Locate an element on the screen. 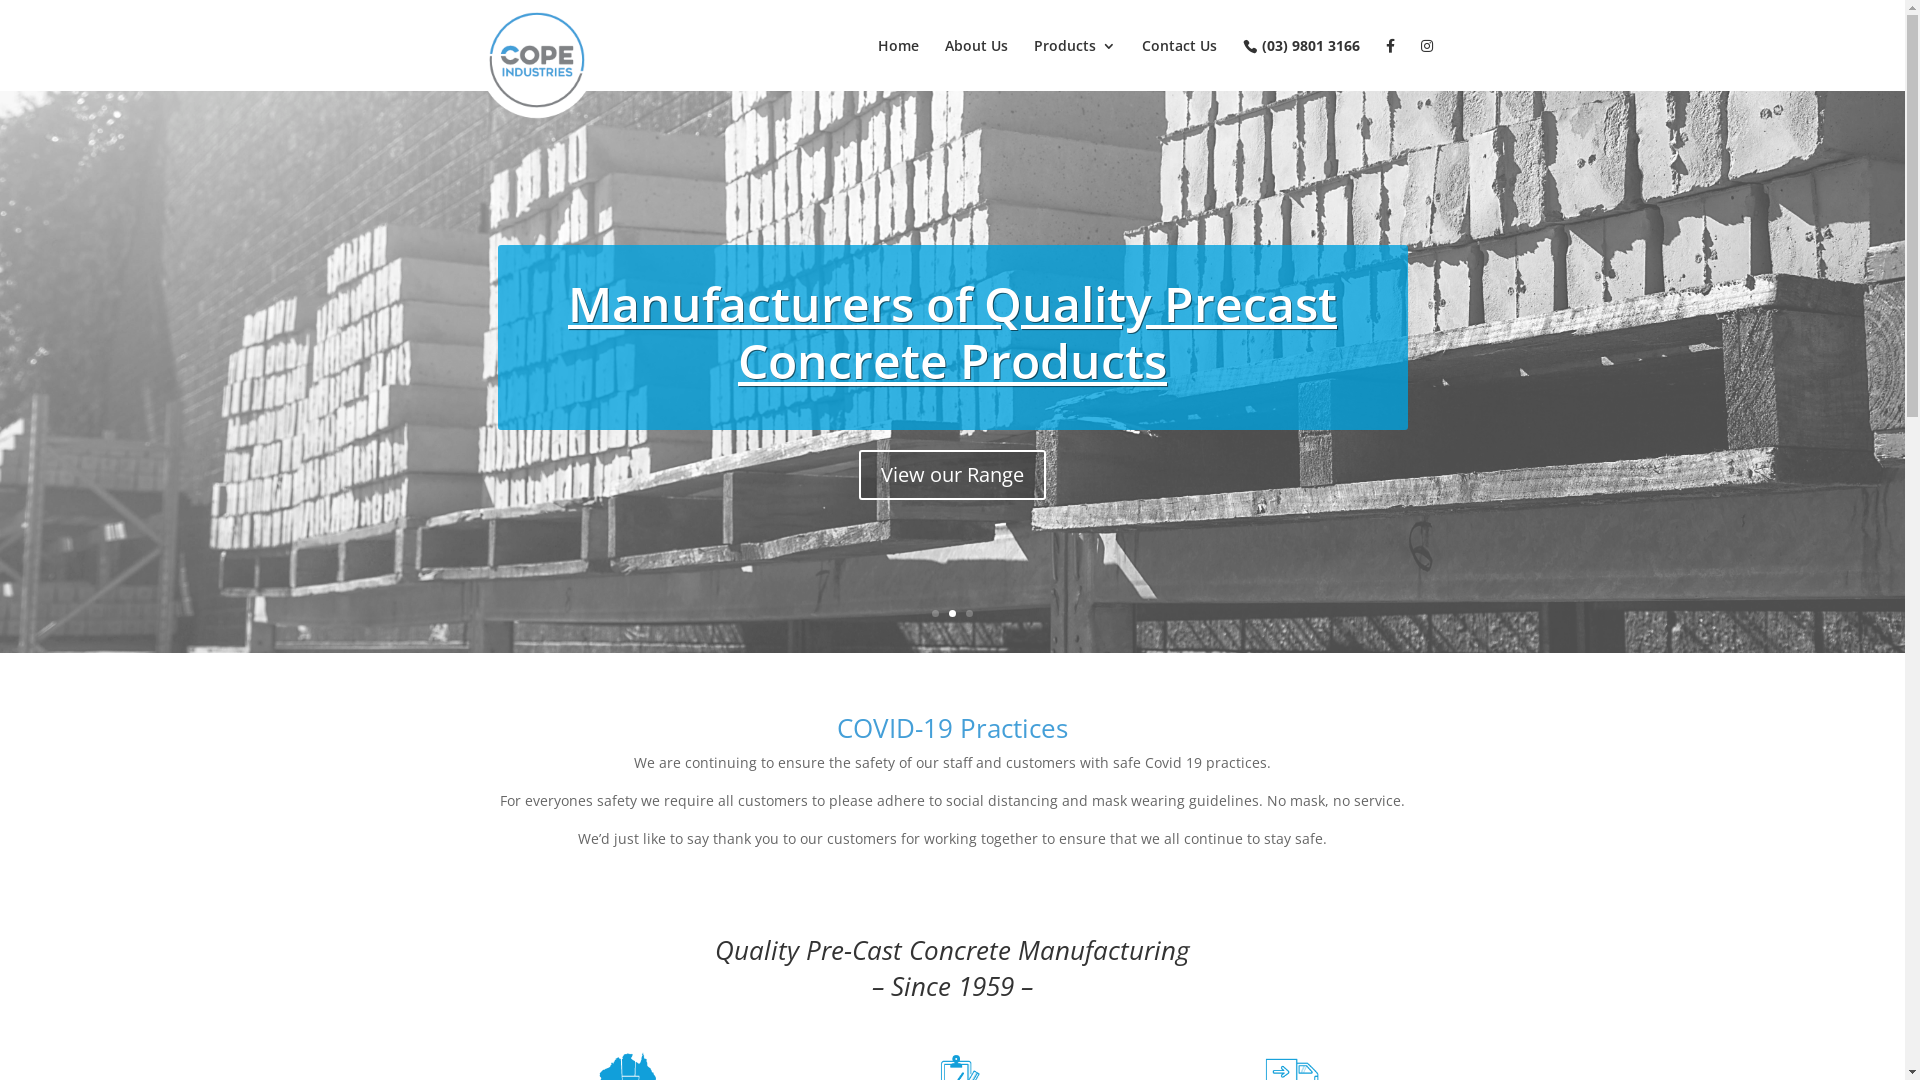  About Us is located at coordinates (976, 64).